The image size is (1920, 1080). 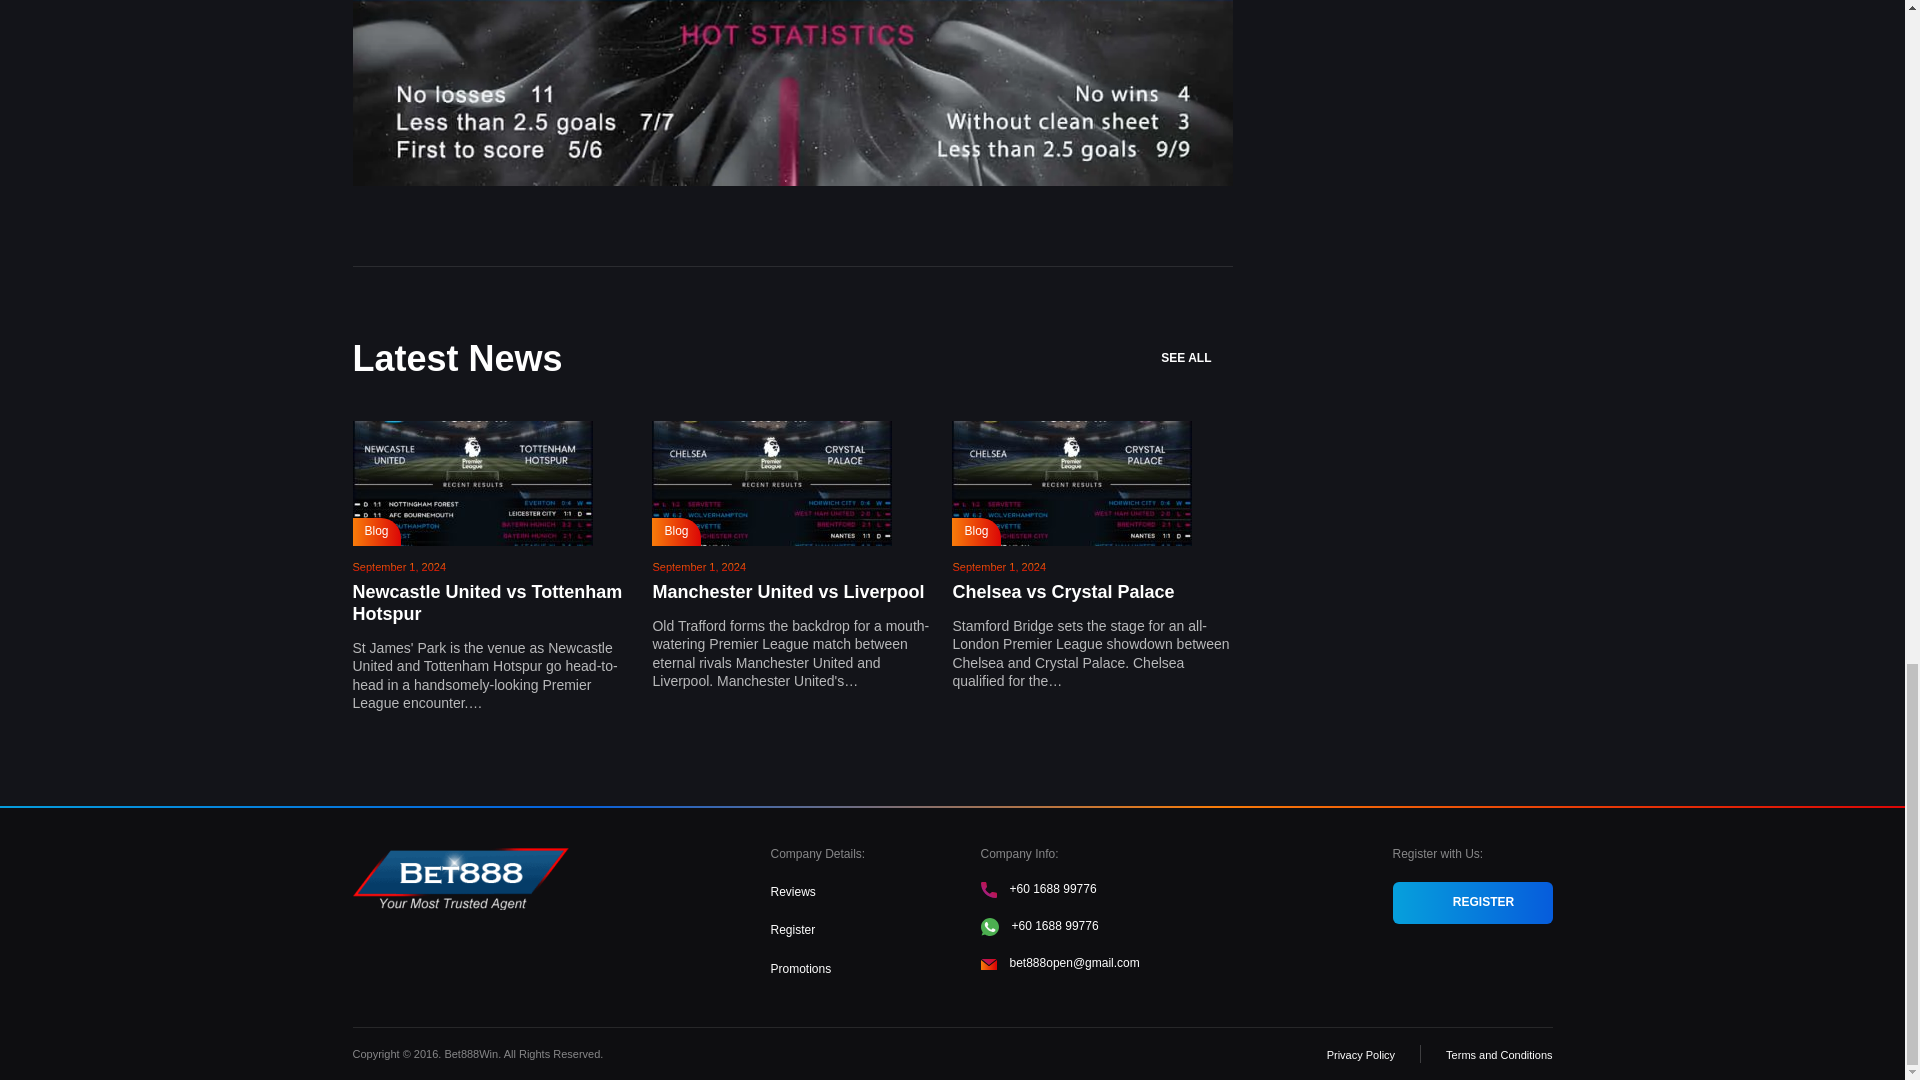 What do you see at coordinates (1498, 1054) in the screenshot?
I see `Terms and Conditions` at bounding box center [1498, 1054].